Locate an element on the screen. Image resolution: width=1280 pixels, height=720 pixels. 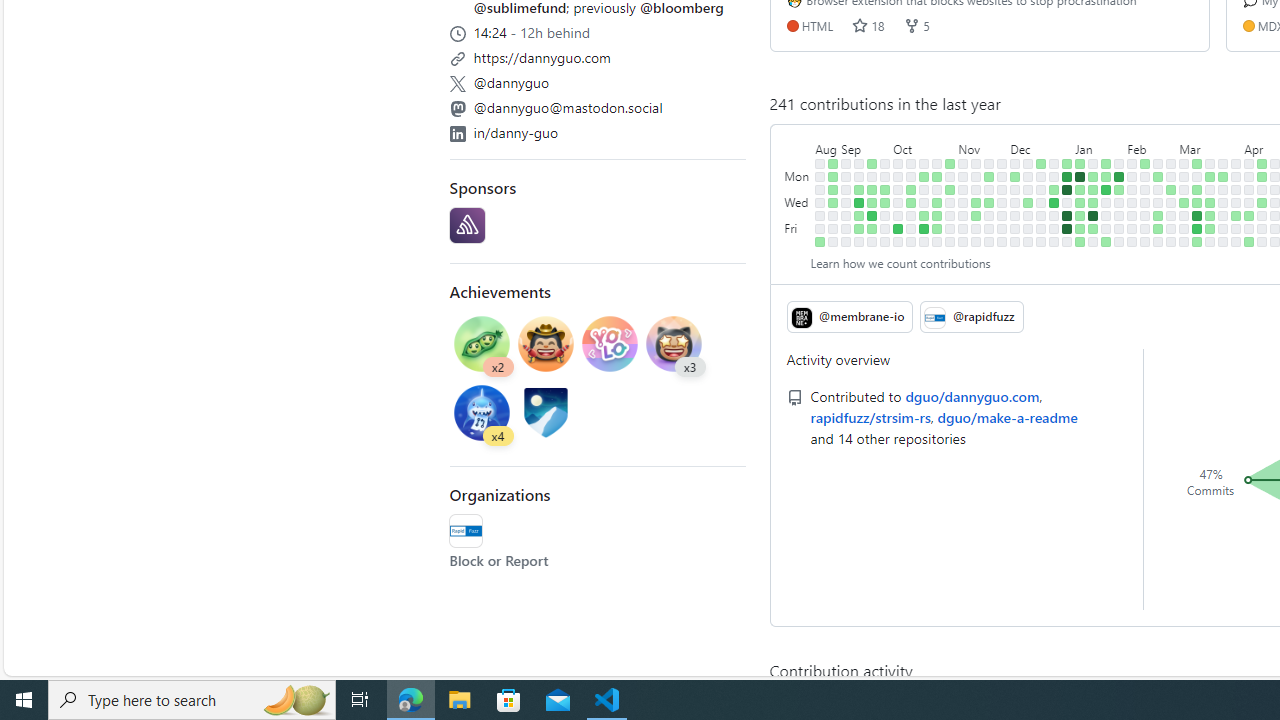
No contributions on April 12th. is located at coordinates (1249, 228).